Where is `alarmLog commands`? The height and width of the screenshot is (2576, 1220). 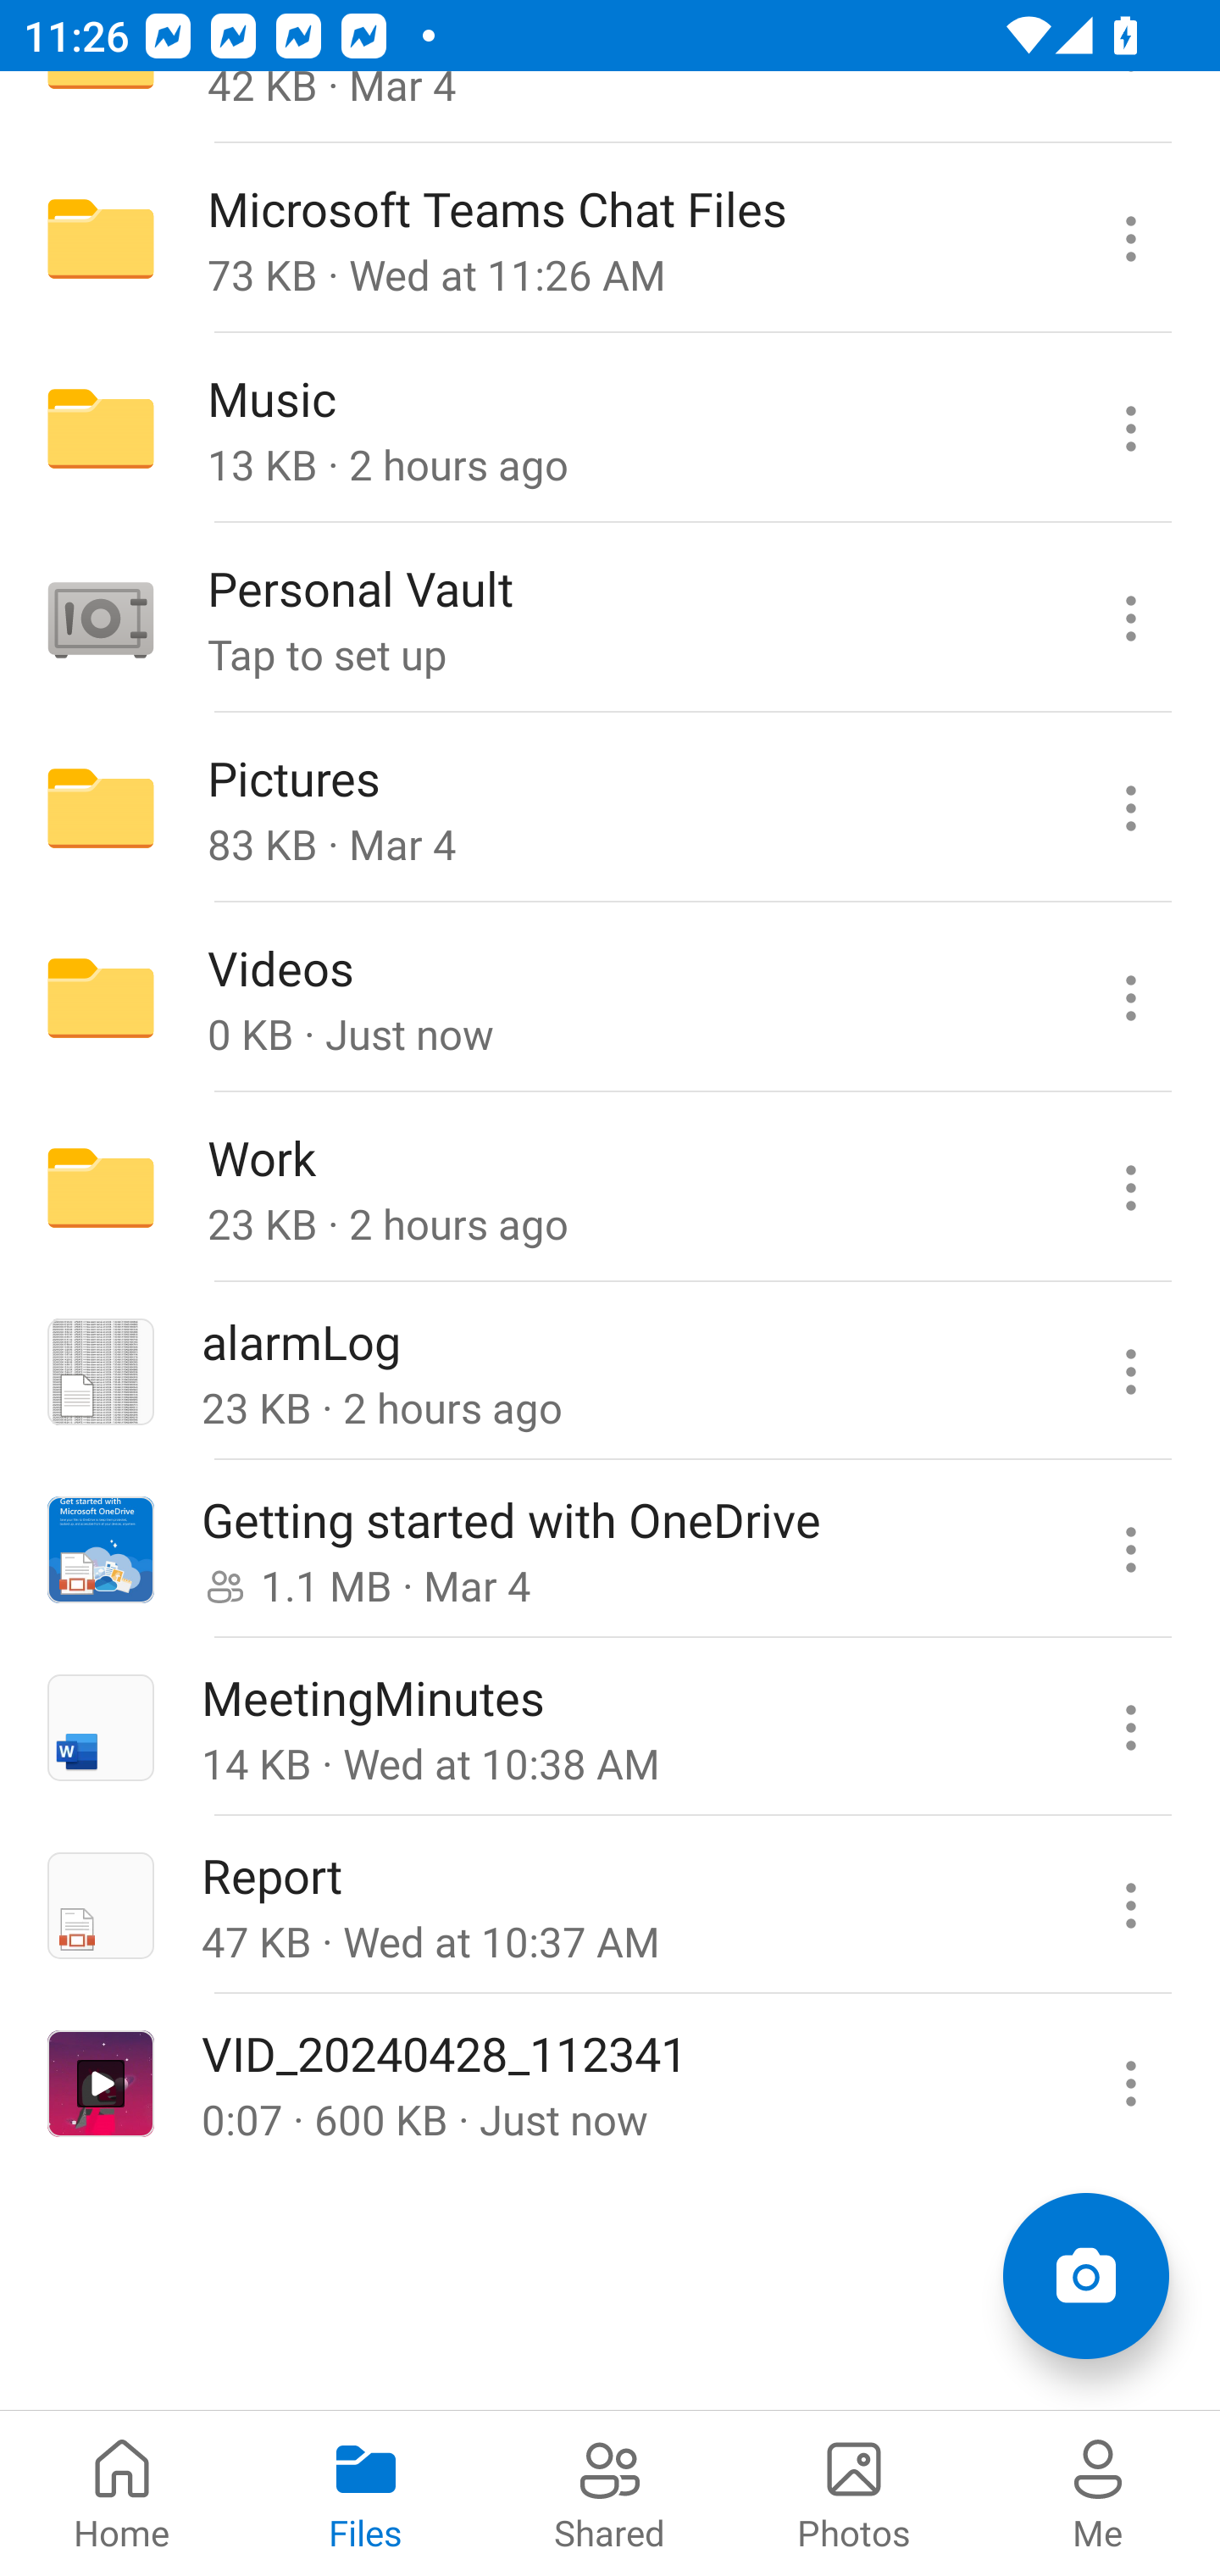 alarmLog commands is located at coordinates (1130, 1371).